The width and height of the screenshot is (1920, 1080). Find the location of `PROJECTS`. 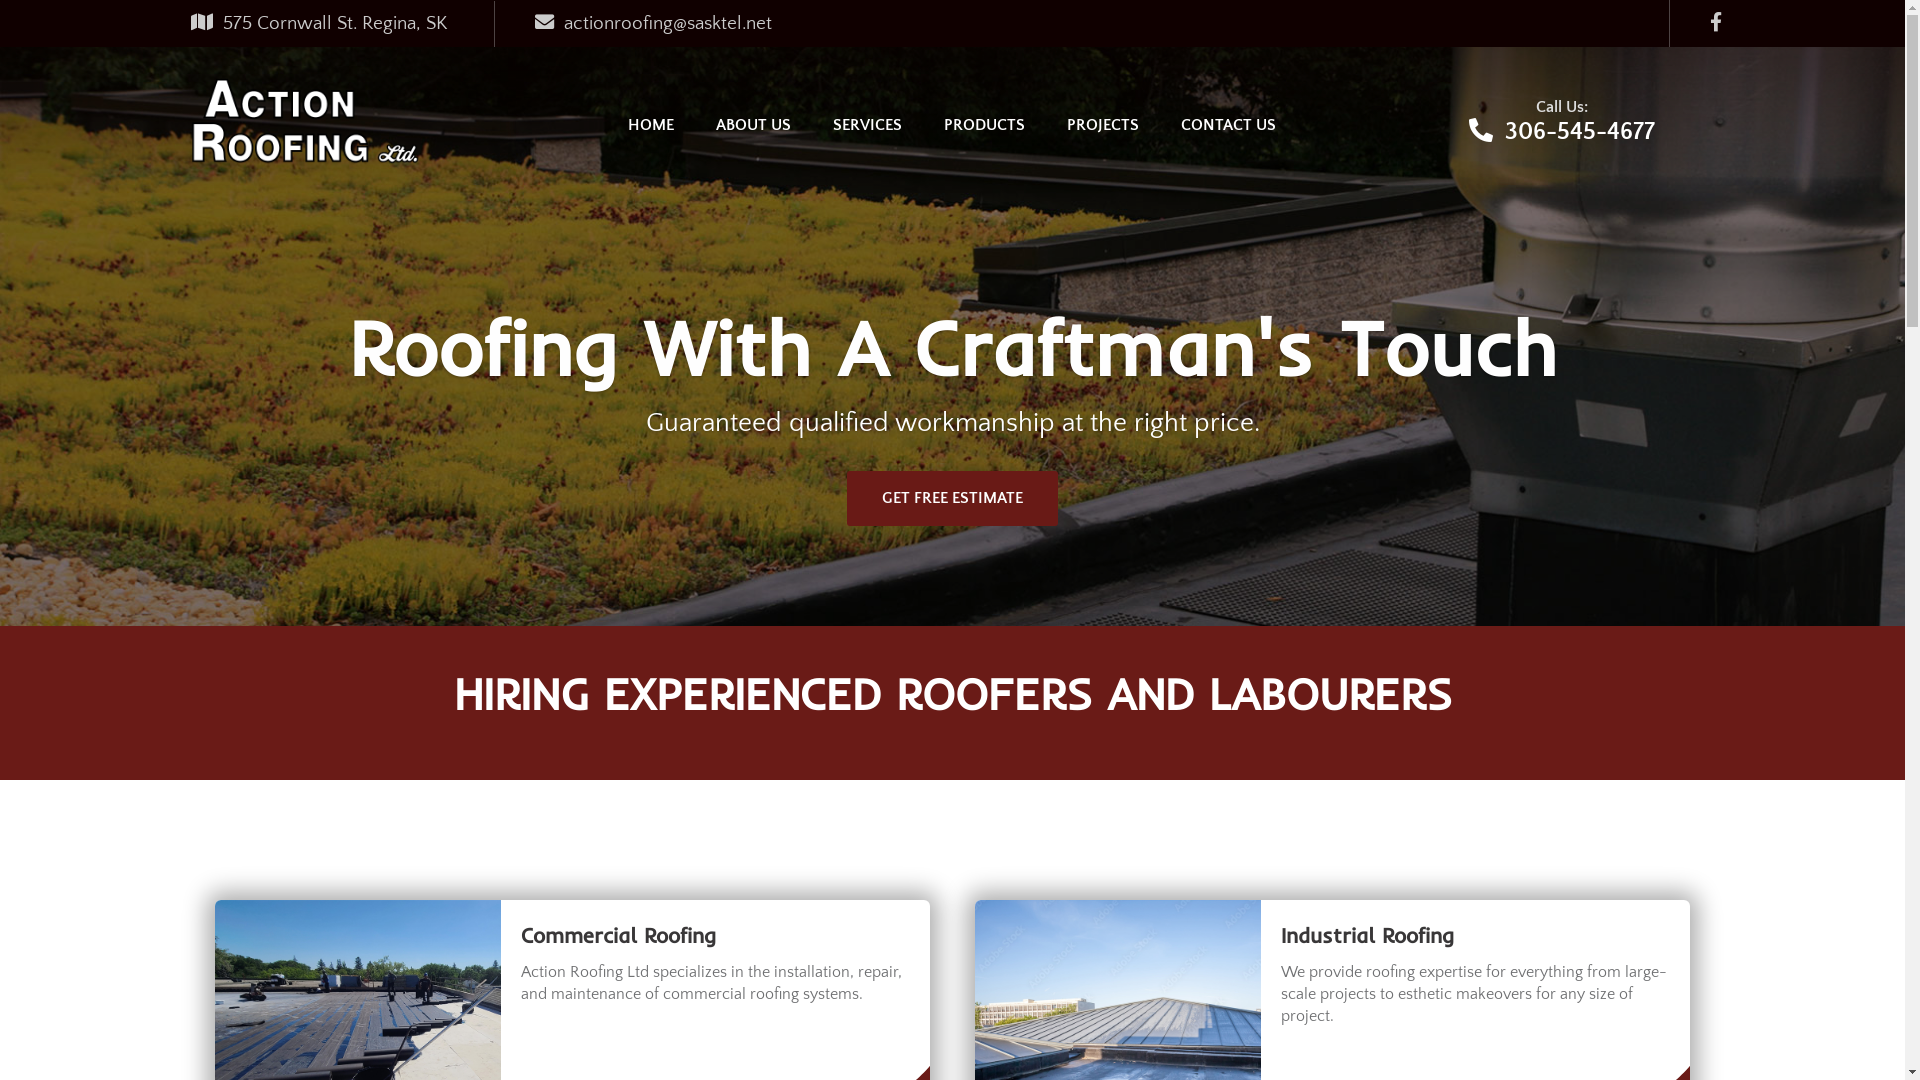

PROJECTS is located at coordinates (1103, 125).